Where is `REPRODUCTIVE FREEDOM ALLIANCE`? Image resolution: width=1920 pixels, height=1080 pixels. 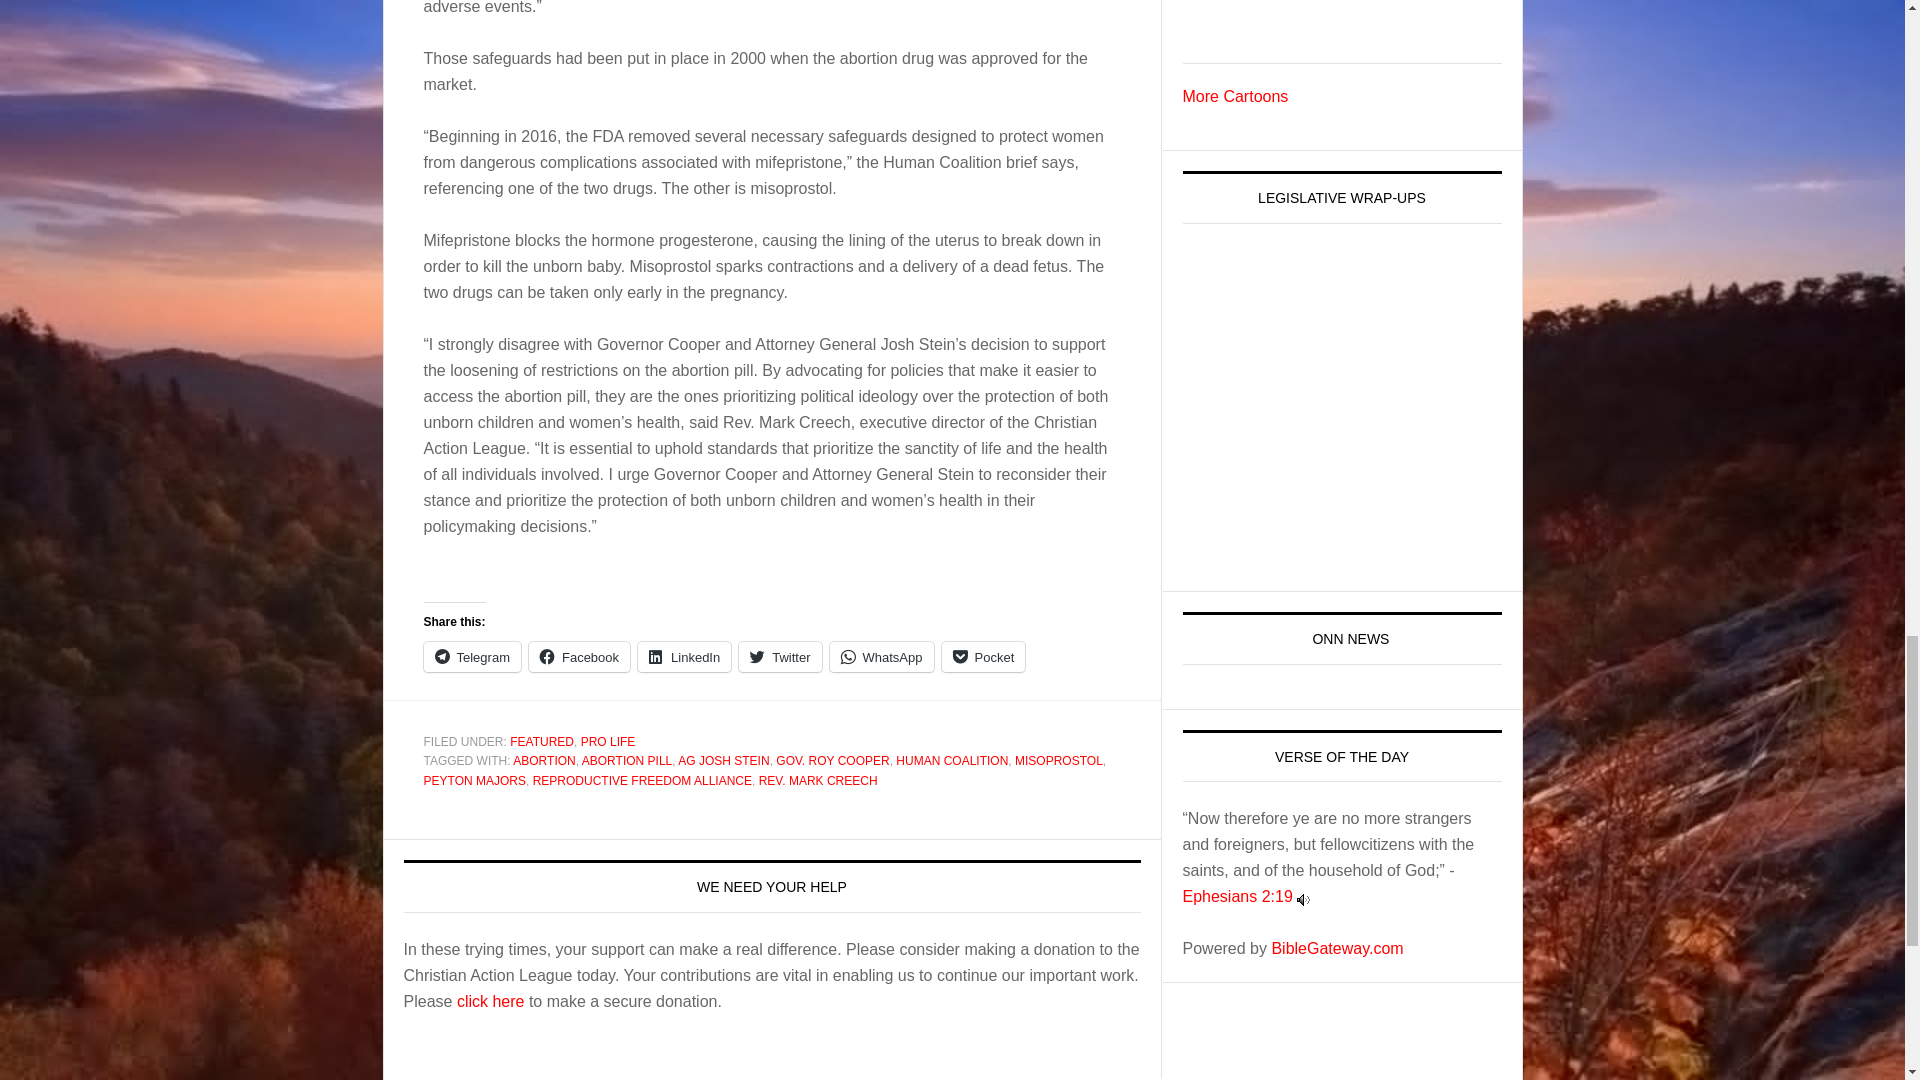 REPRODUCTIVE FREEDOM ALLIANCE is located at coordinates (642, 781).